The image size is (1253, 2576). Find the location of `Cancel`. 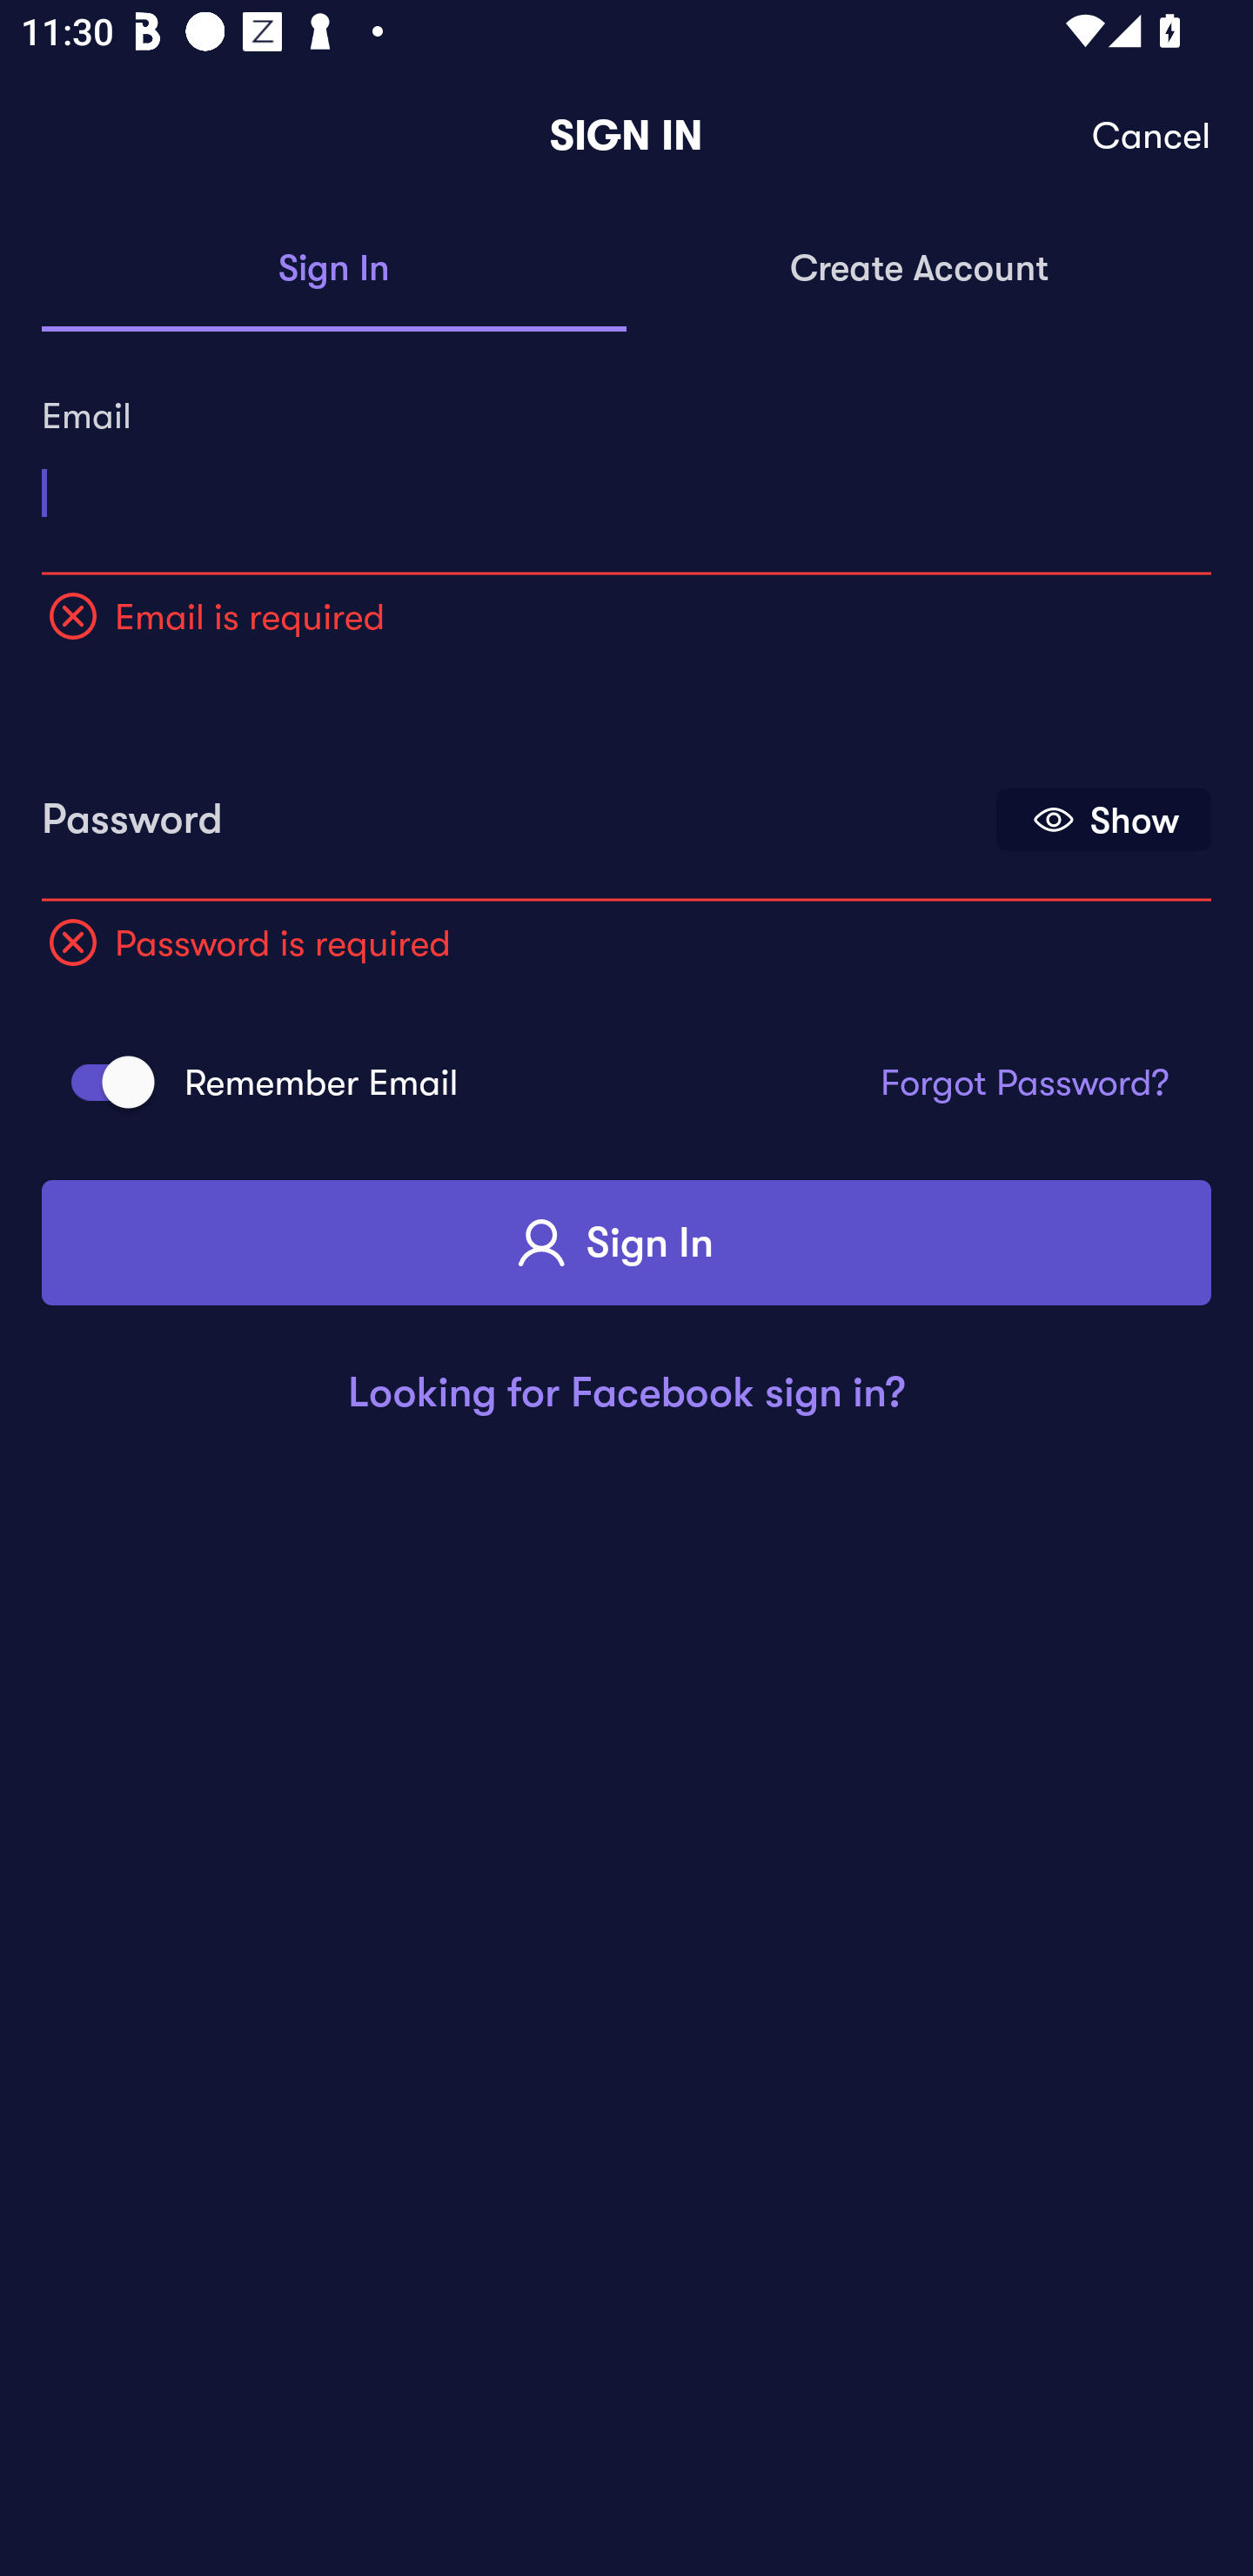

Cancel is located at coordinates (1152, 136).